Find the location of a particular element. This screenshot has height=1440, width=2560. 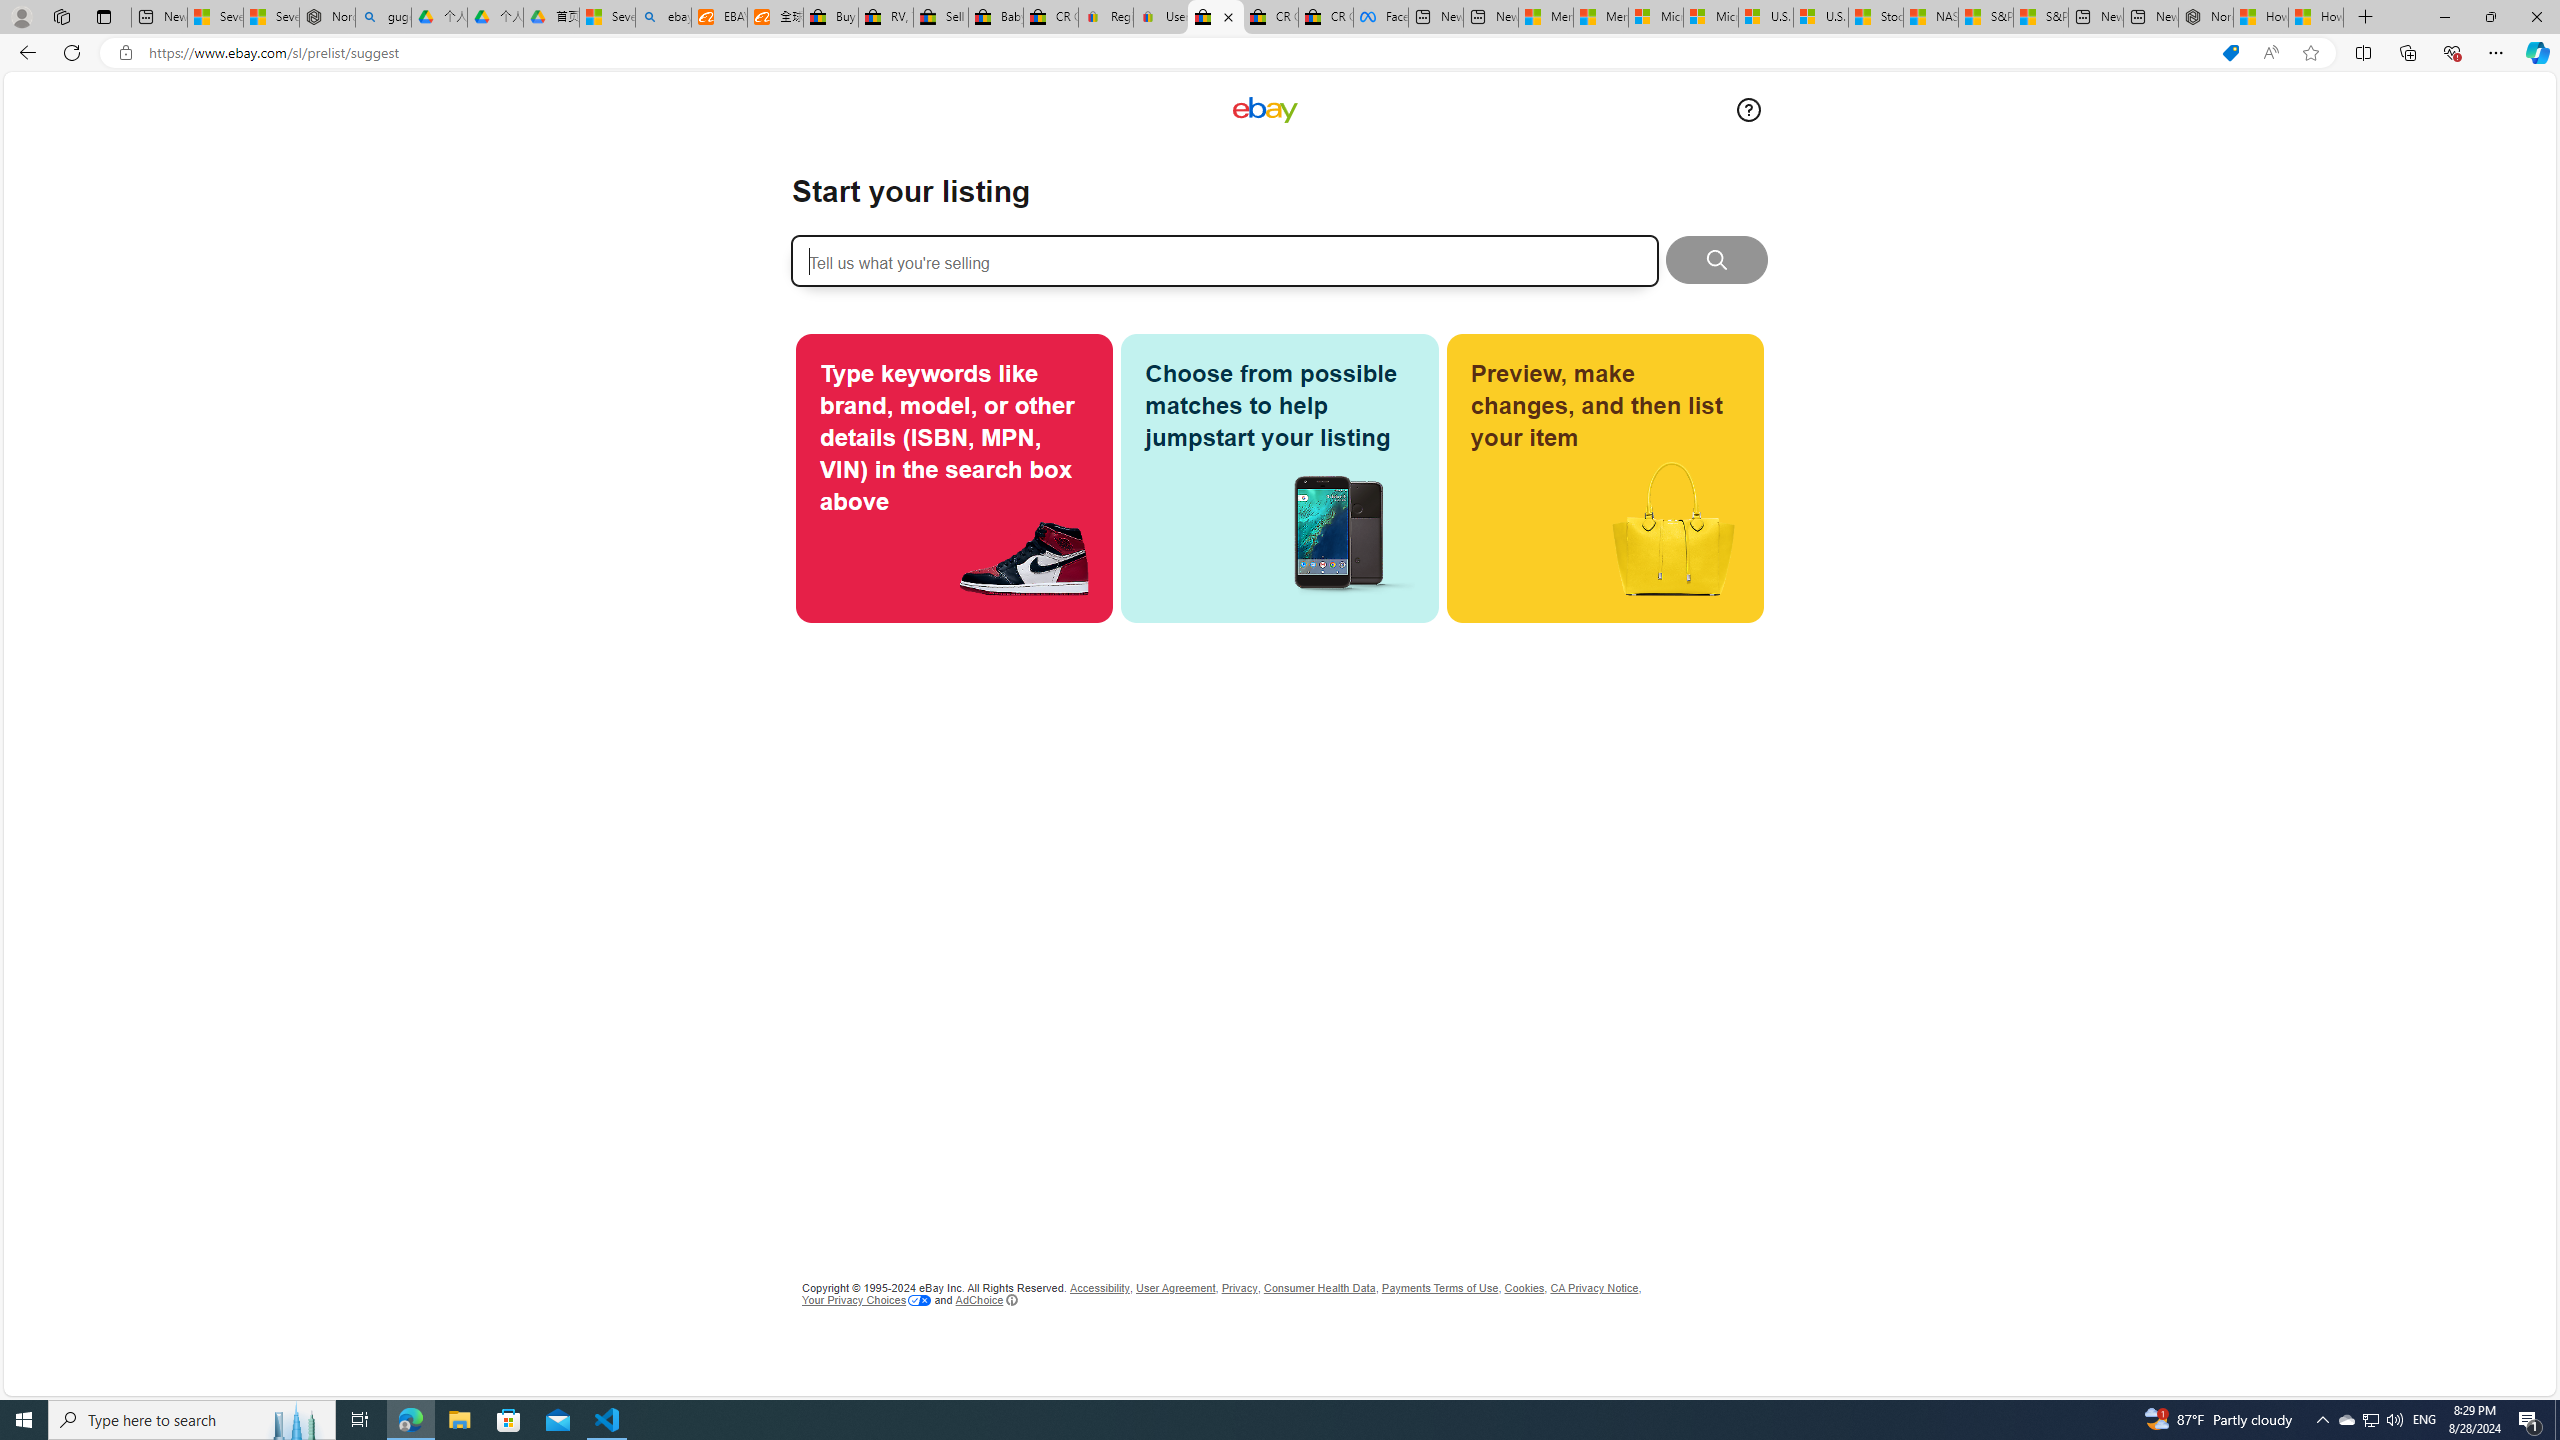

RV, Trailer & Camper Steps & Ladders for sale | eBay is located at coordinates (885, 17).